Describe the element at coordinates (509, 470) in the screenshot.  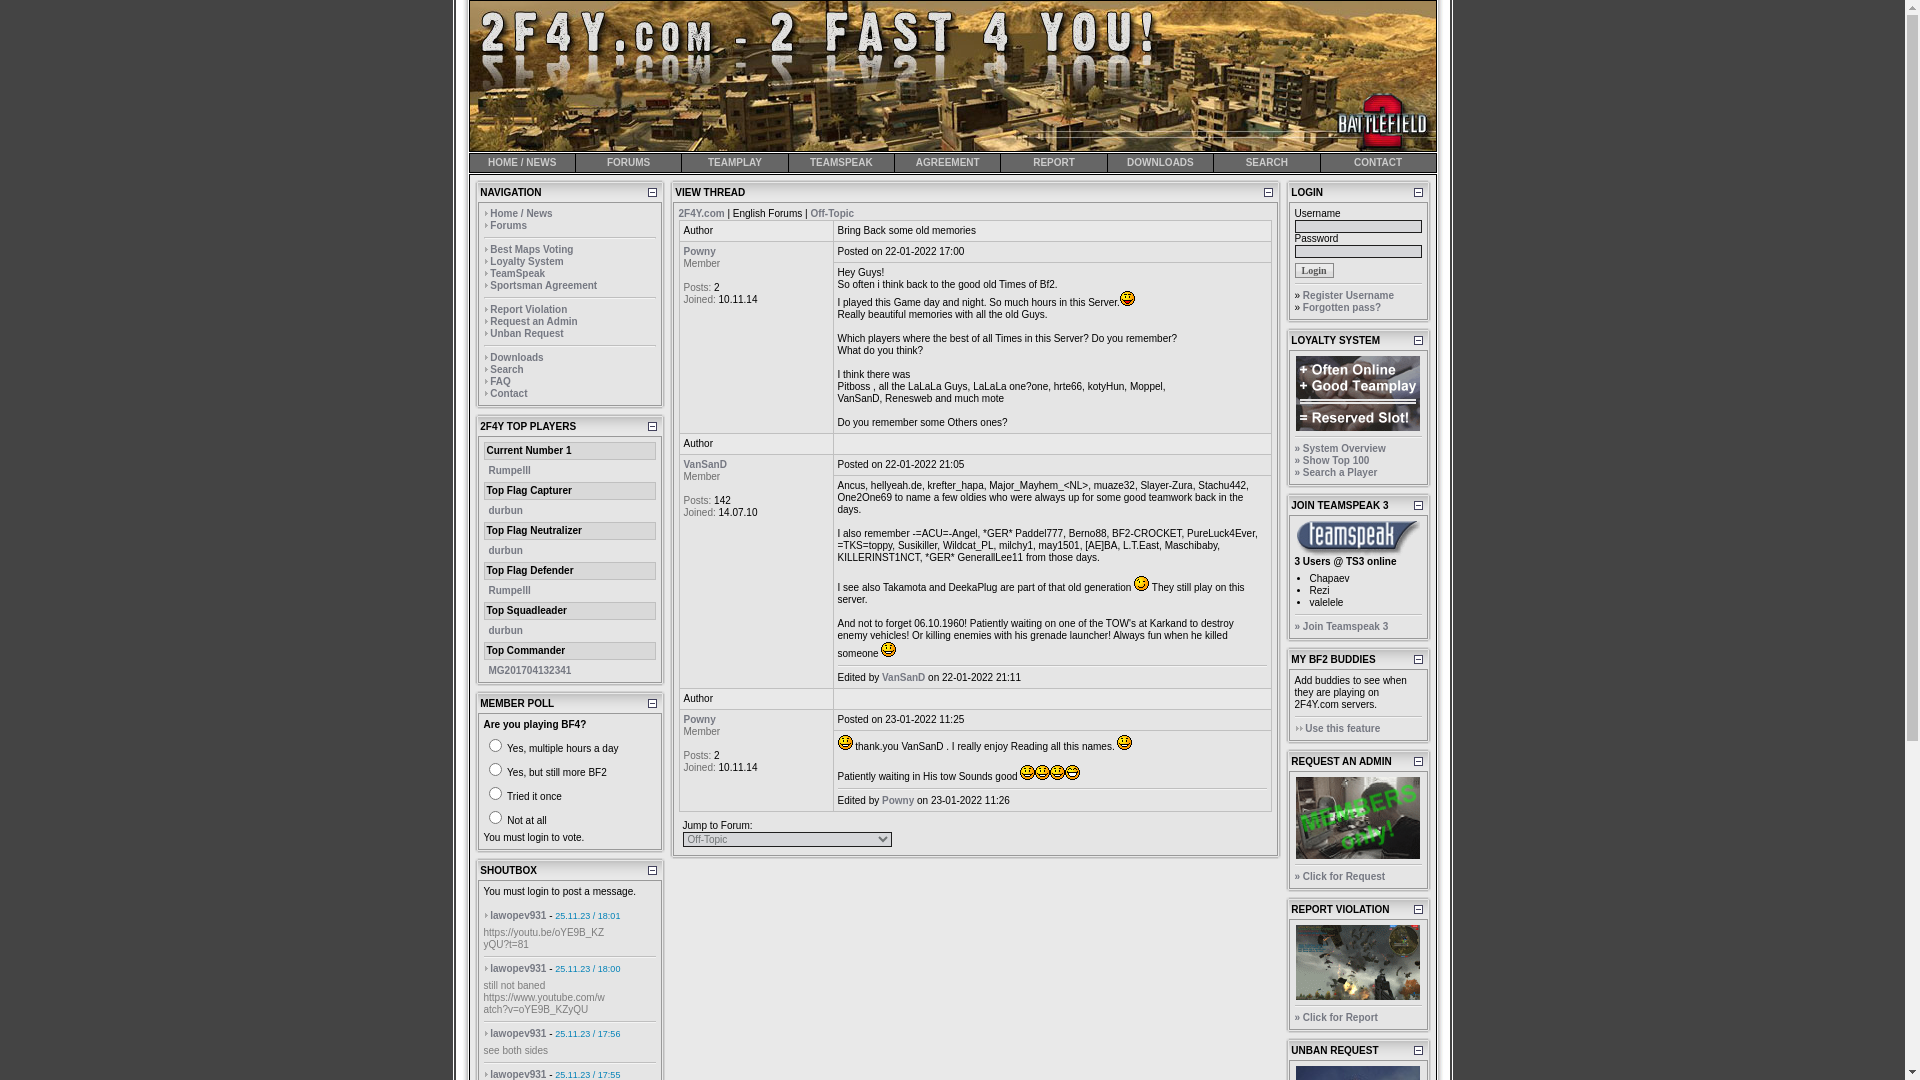
I see `Rumpelll` at that location.